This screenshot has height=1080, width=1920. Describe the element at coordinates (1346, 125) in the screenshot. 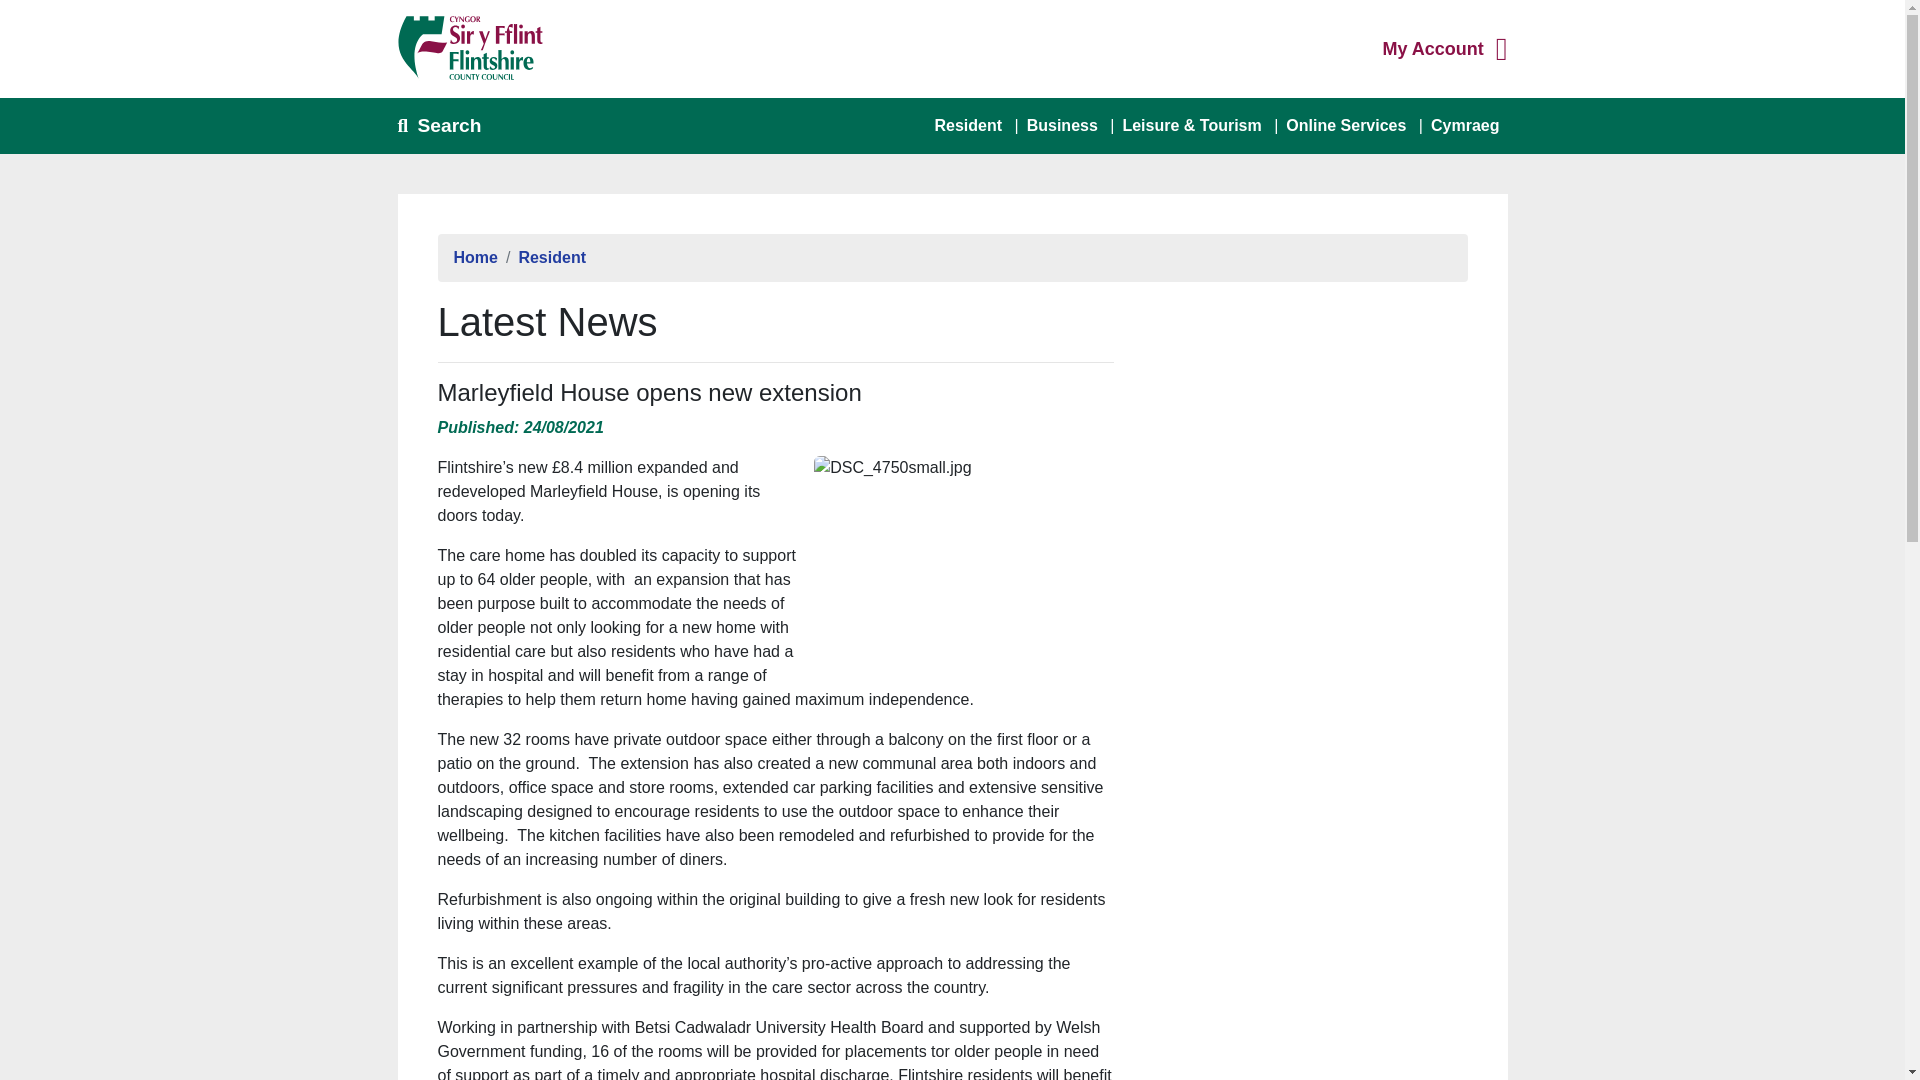

I see `Online Services` at that location.